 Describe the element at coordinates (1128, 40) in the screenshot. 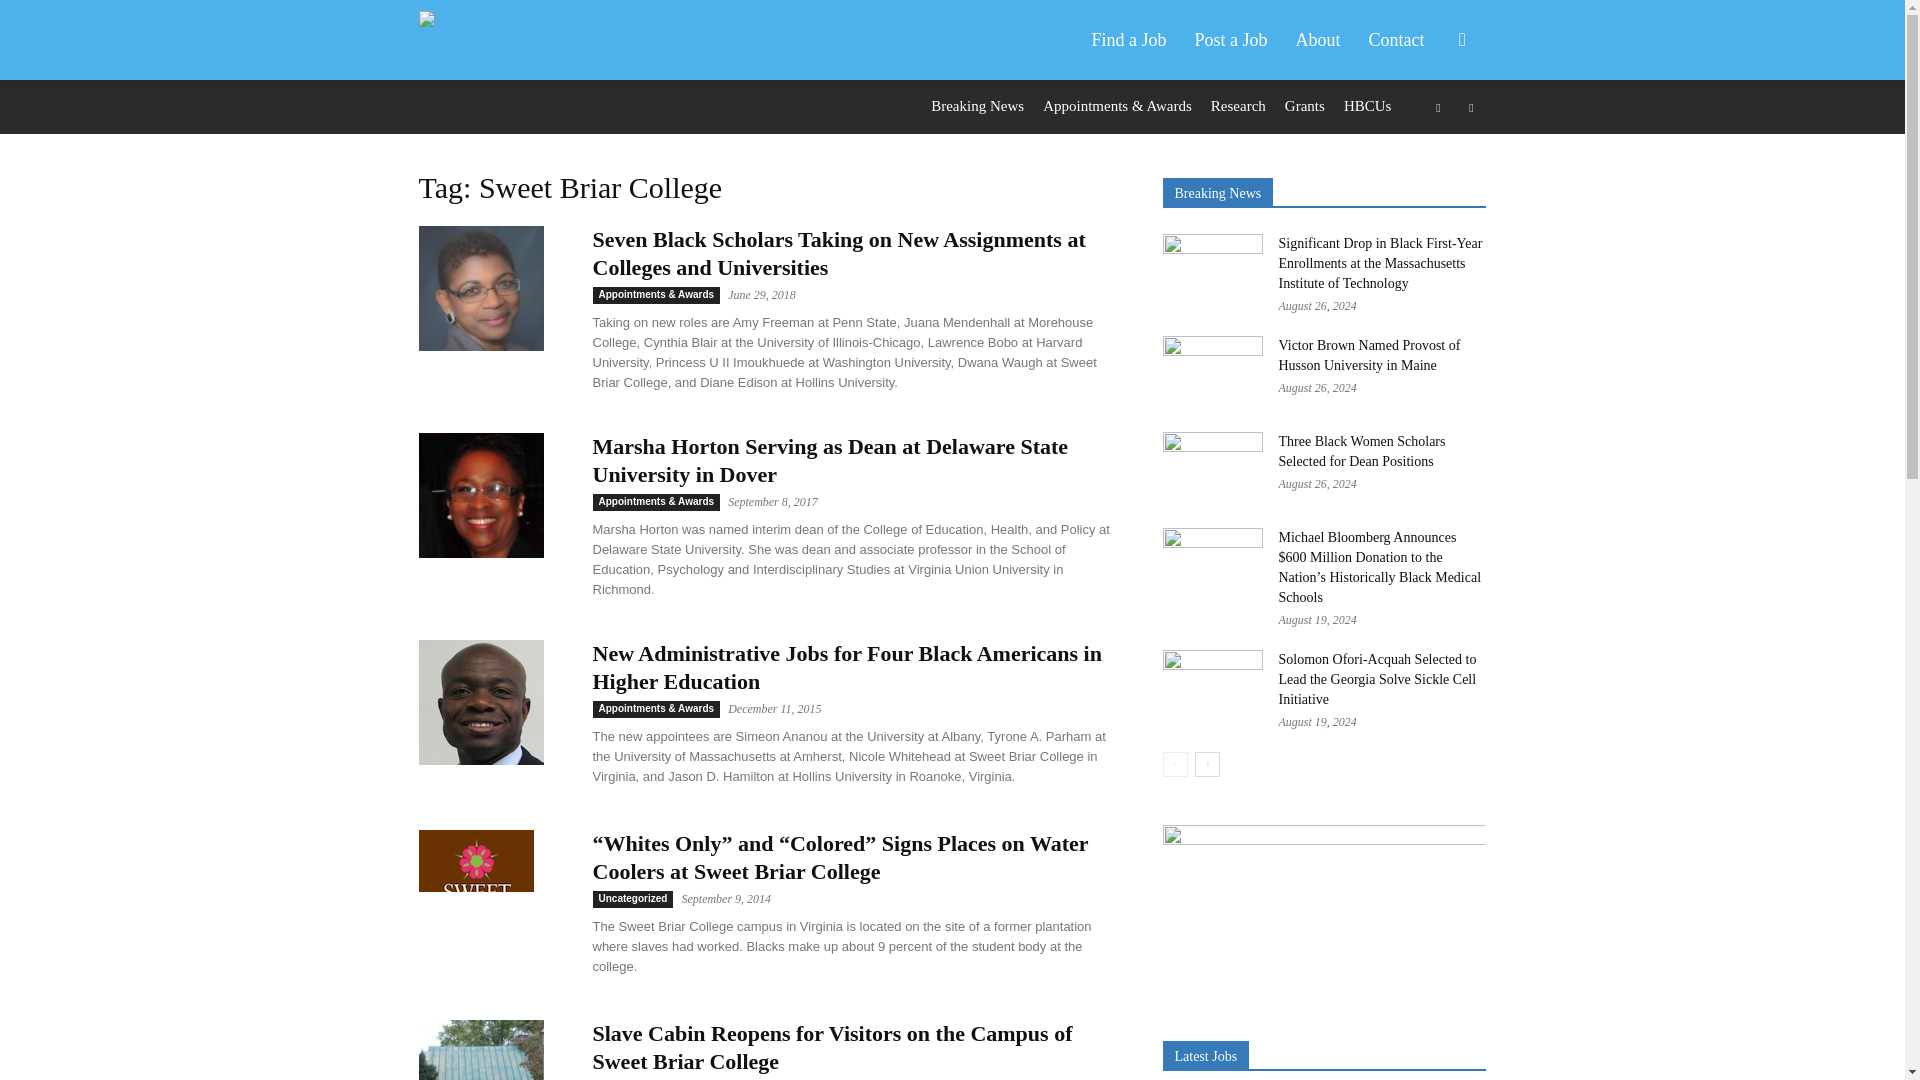

I see `Find a Job` at that location.